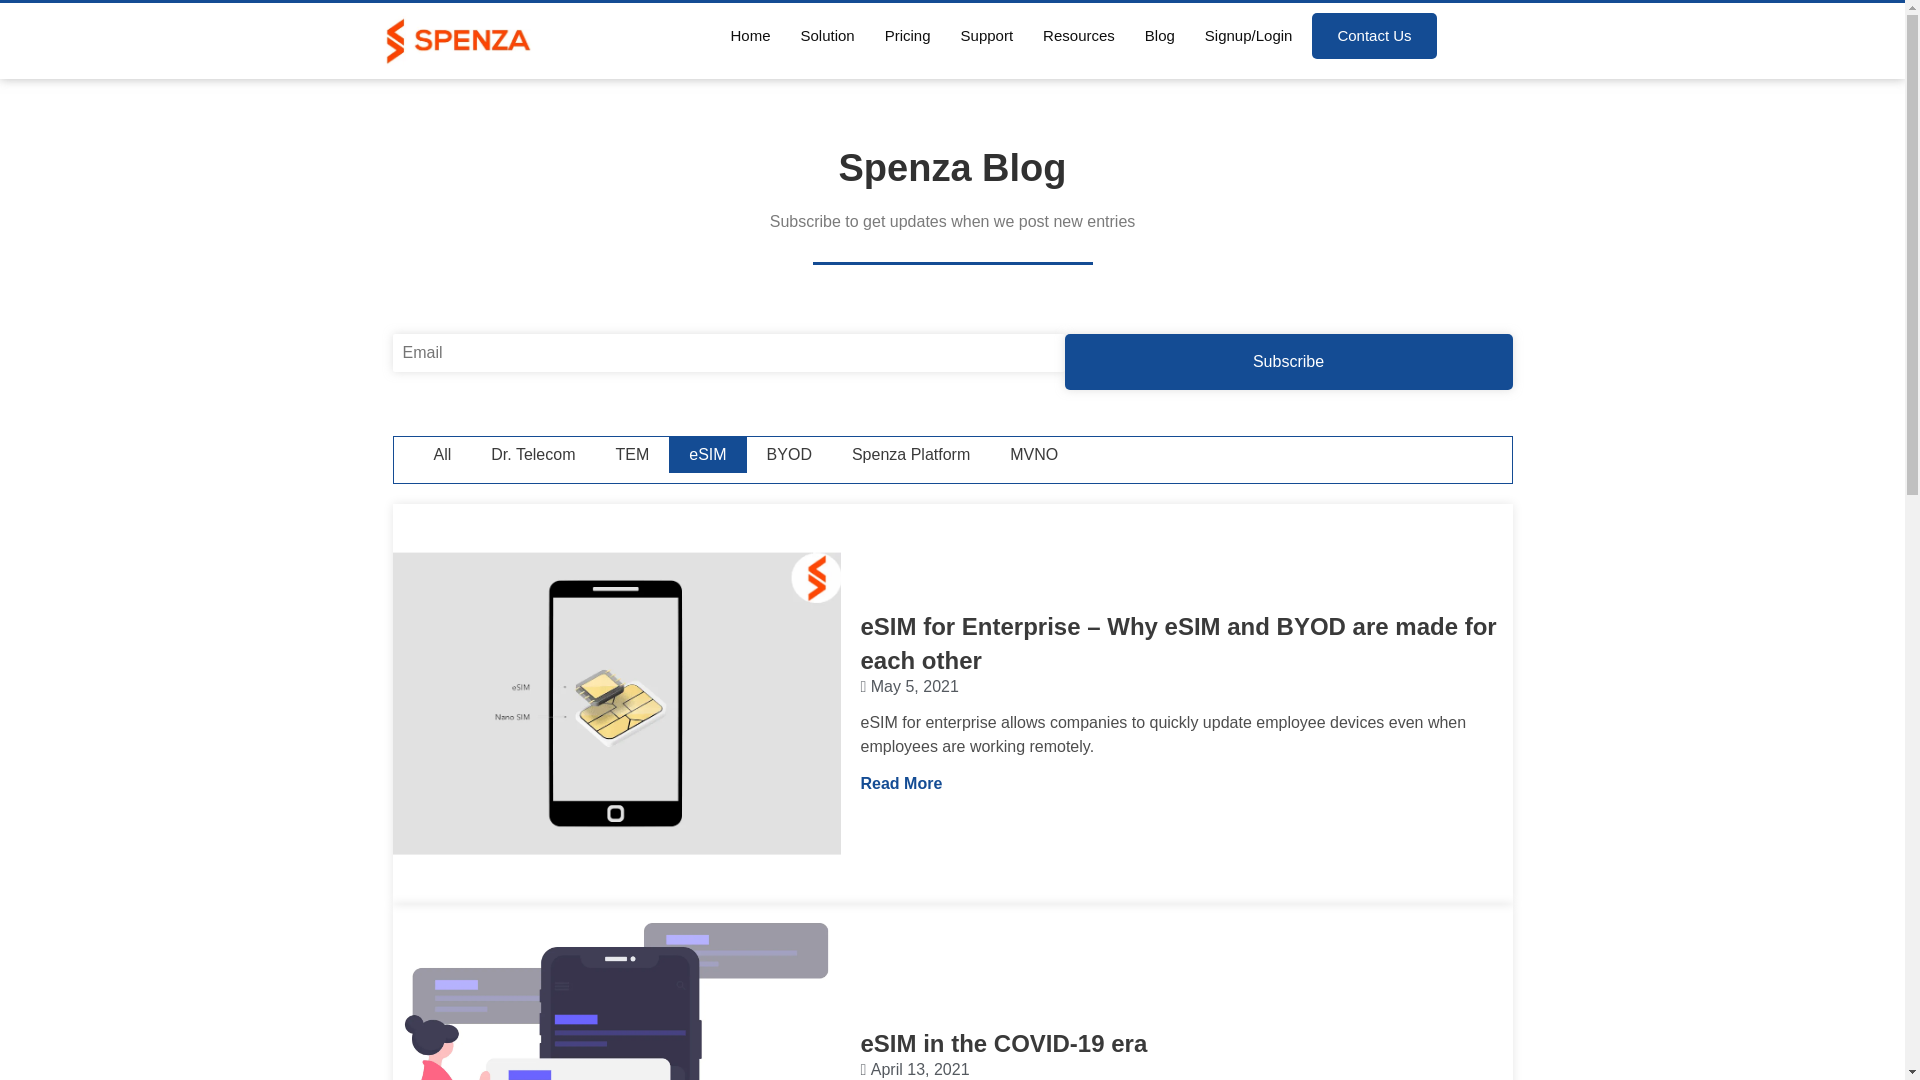  Describe the element at coordinates (986, 36) in the screenshot. I see `Support` at that location.